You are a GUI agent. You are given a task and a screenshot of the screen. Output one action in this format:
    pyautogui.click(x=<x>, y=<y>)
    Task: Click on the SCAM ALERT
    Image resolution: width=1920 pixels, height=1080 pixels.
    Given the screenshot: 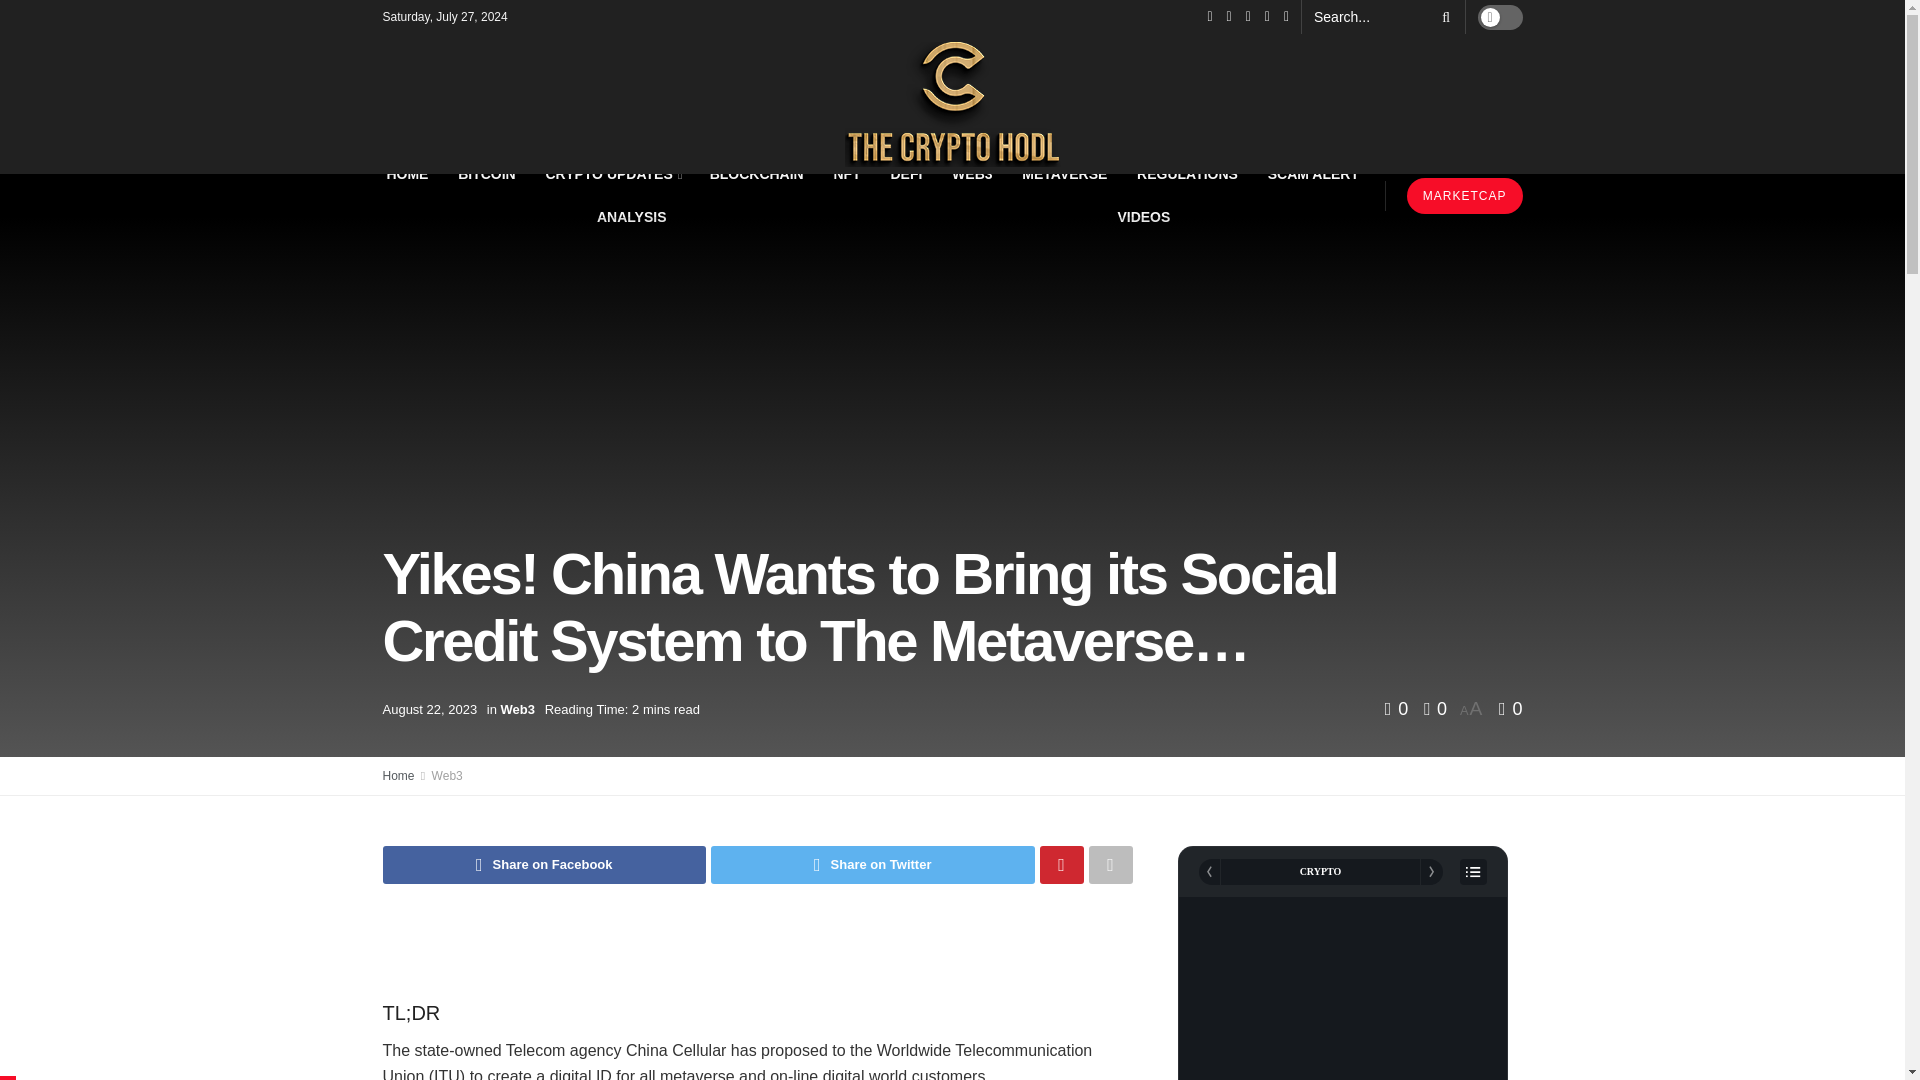 What is the action you would take?
    pyautogui.click(x=1313, y=174)
    